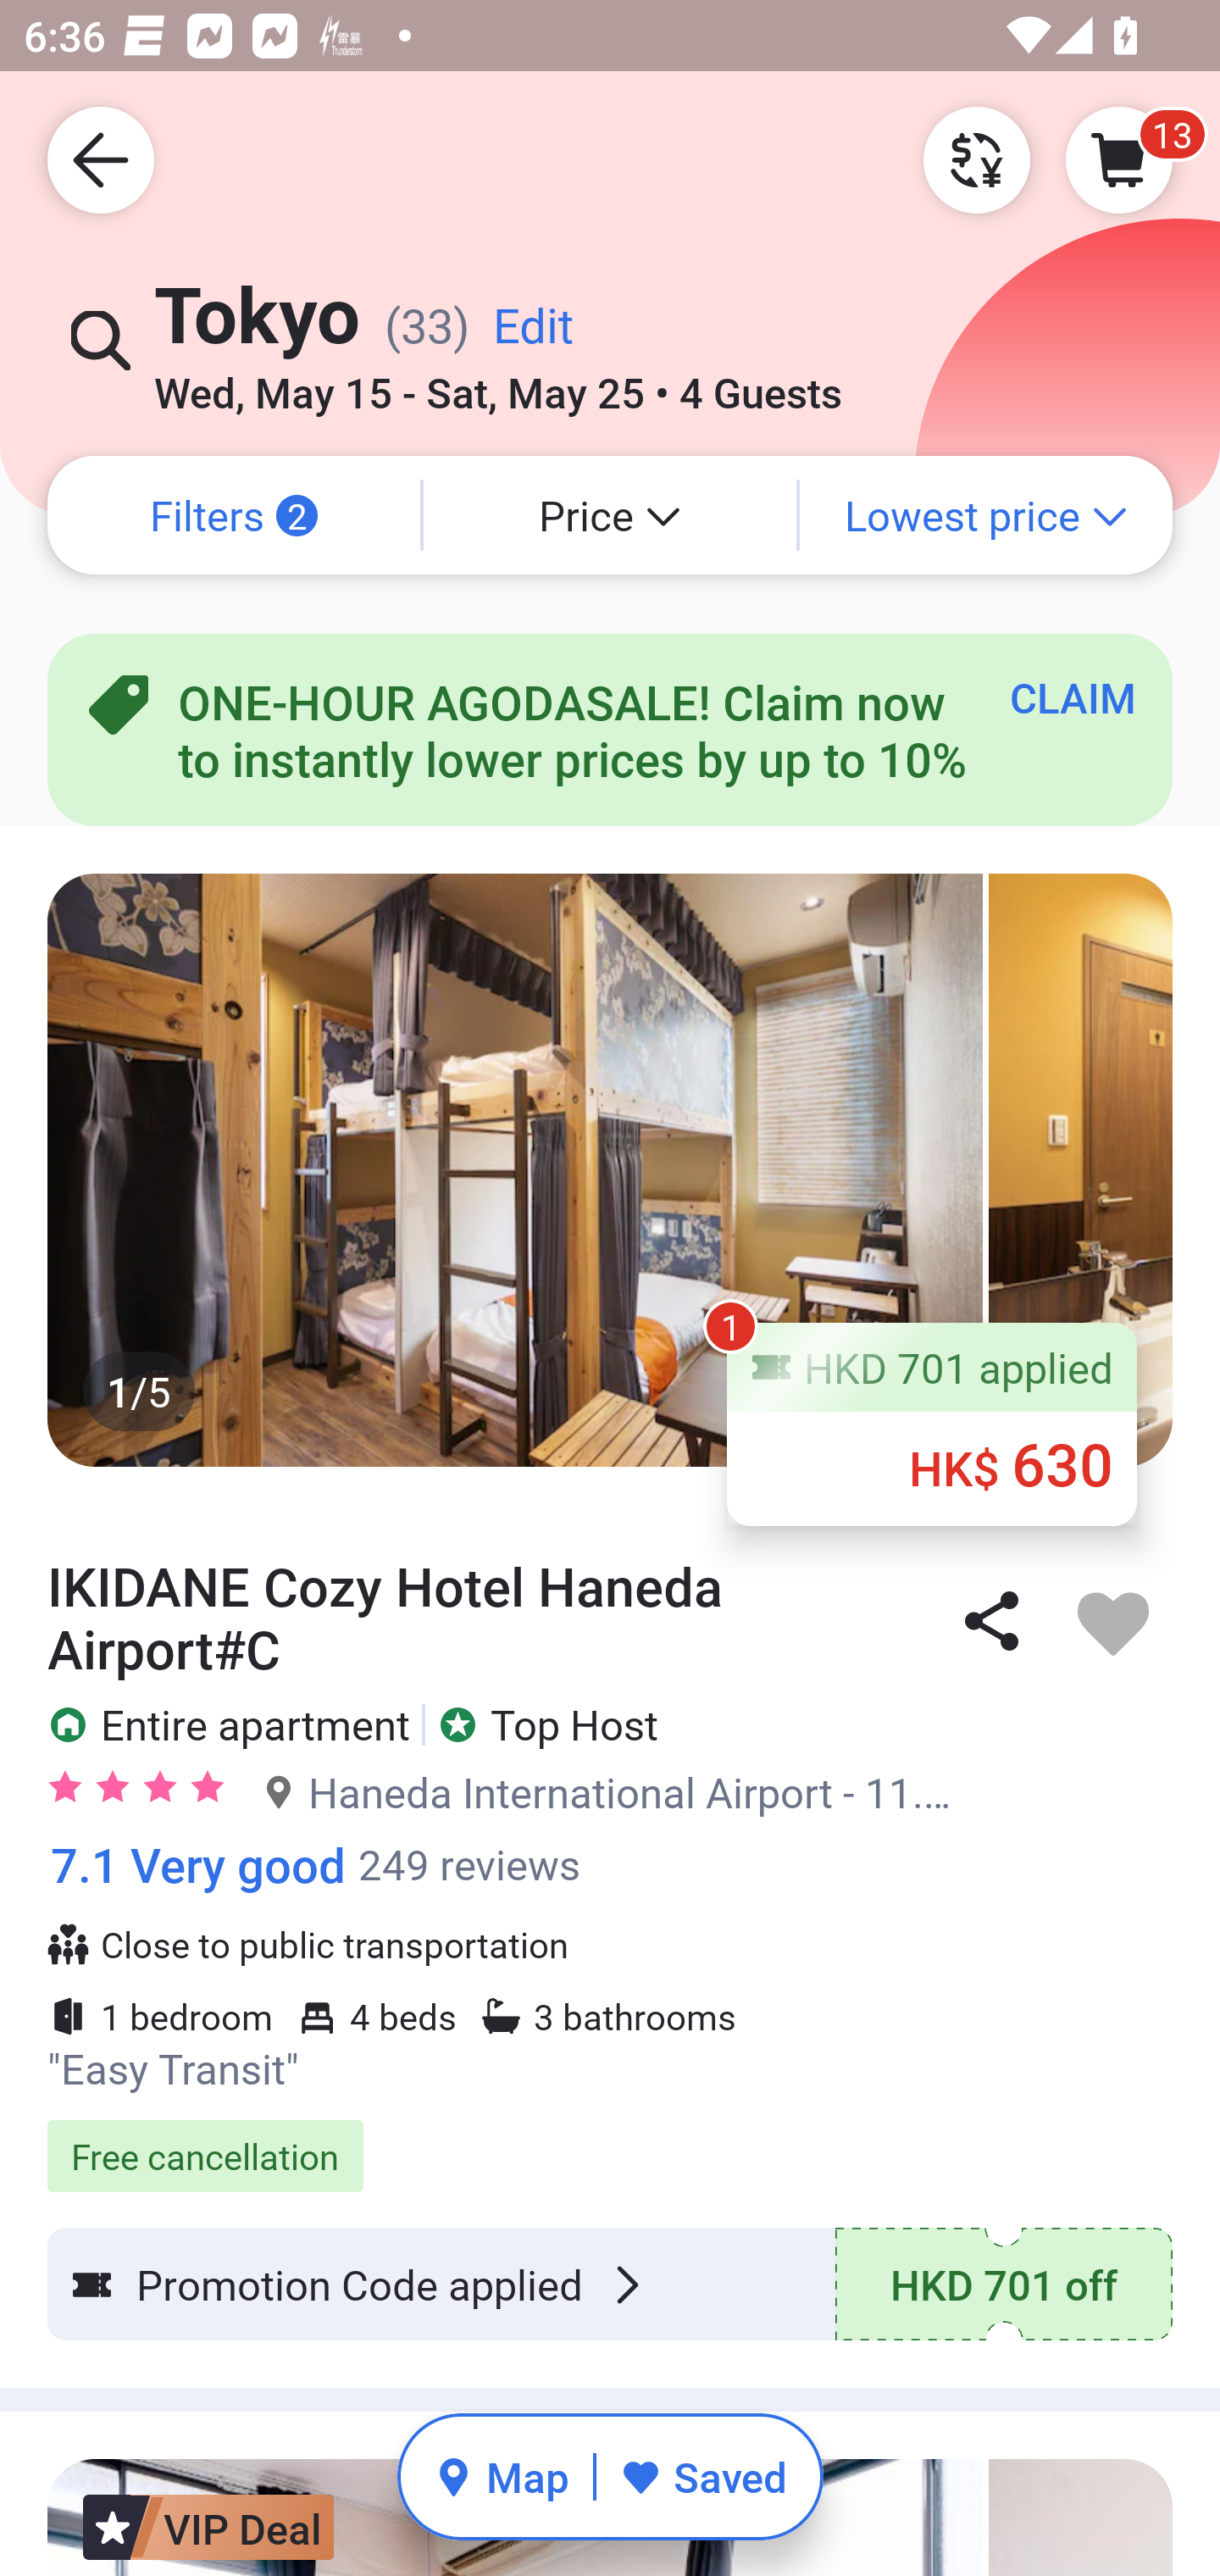 Image resolution: width=1220 pixels, height=2576 pixels. What do you see at coordinates (1073, 697) in the screenshot?
I see `CLAIM` at bounding box center [1073, 697].